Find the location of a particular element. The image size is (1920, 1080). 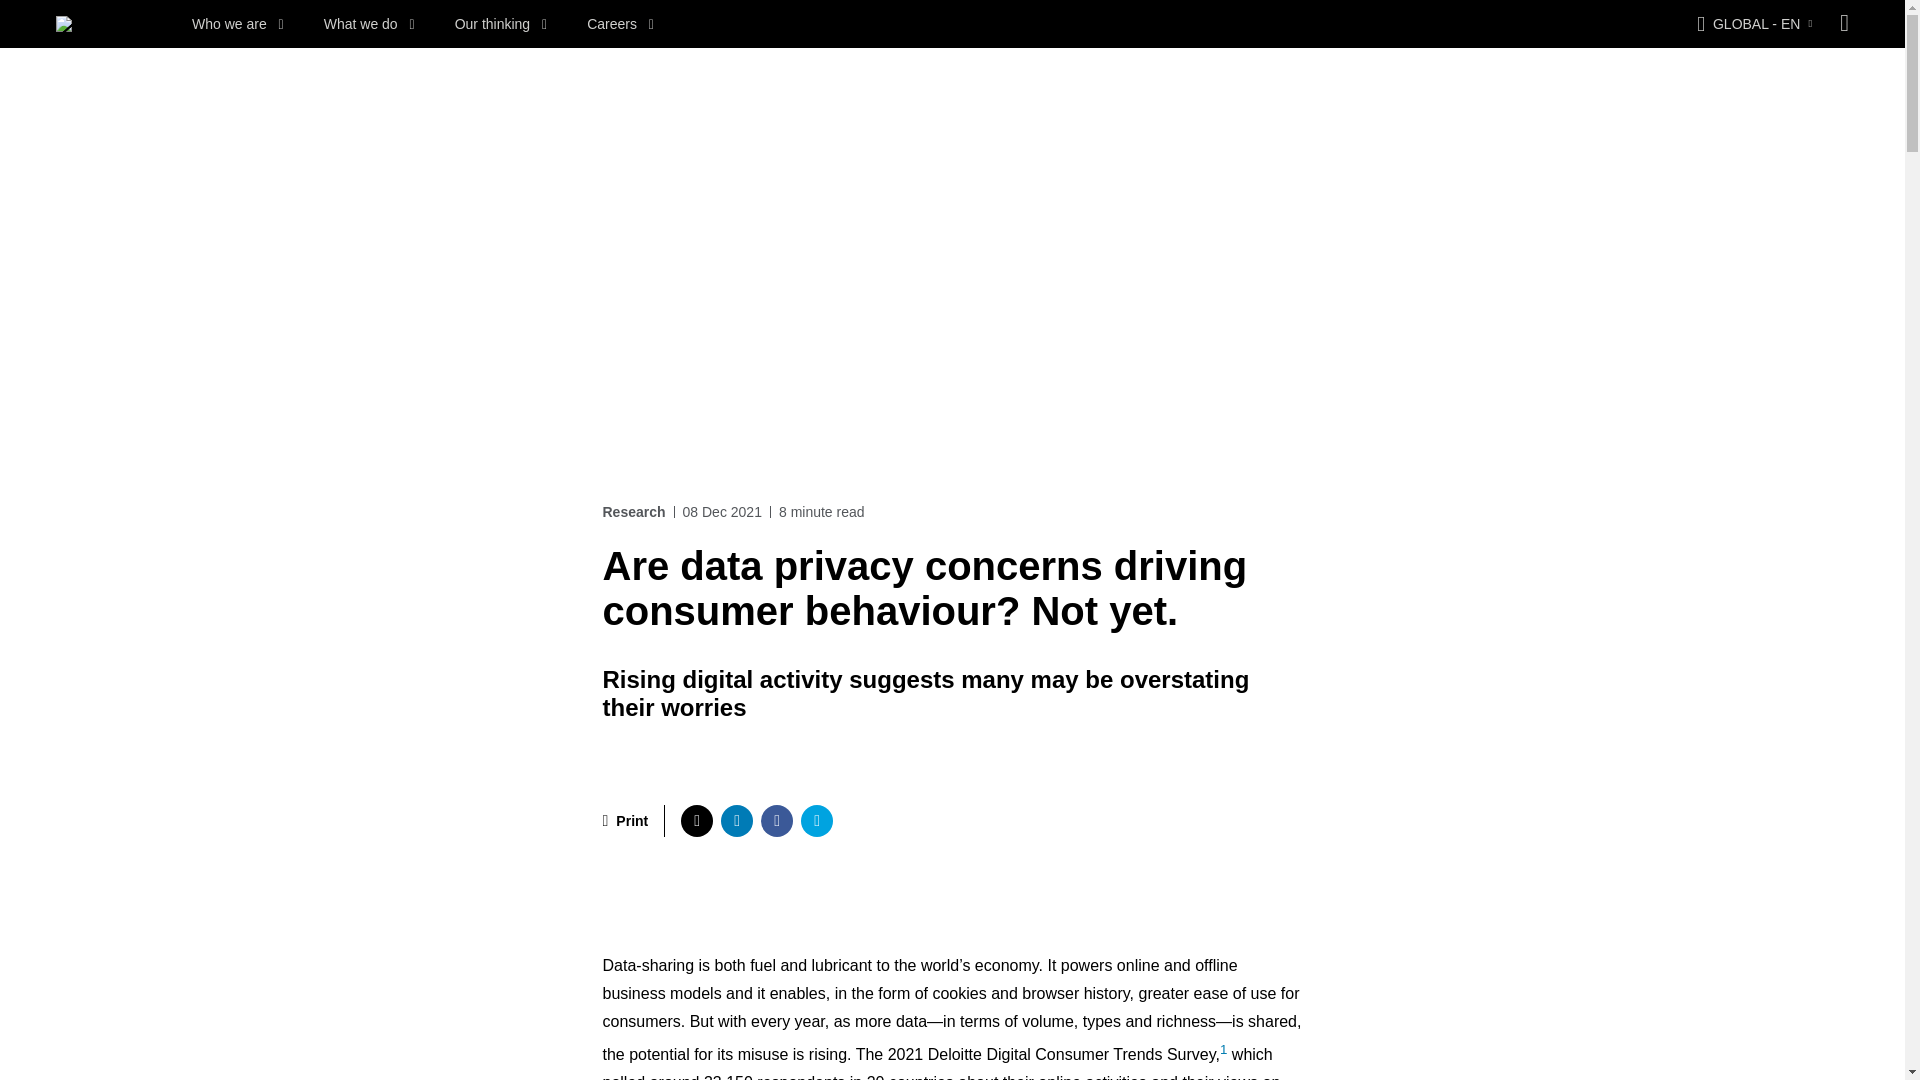

Our thinking is located at coordinates (501, 24).